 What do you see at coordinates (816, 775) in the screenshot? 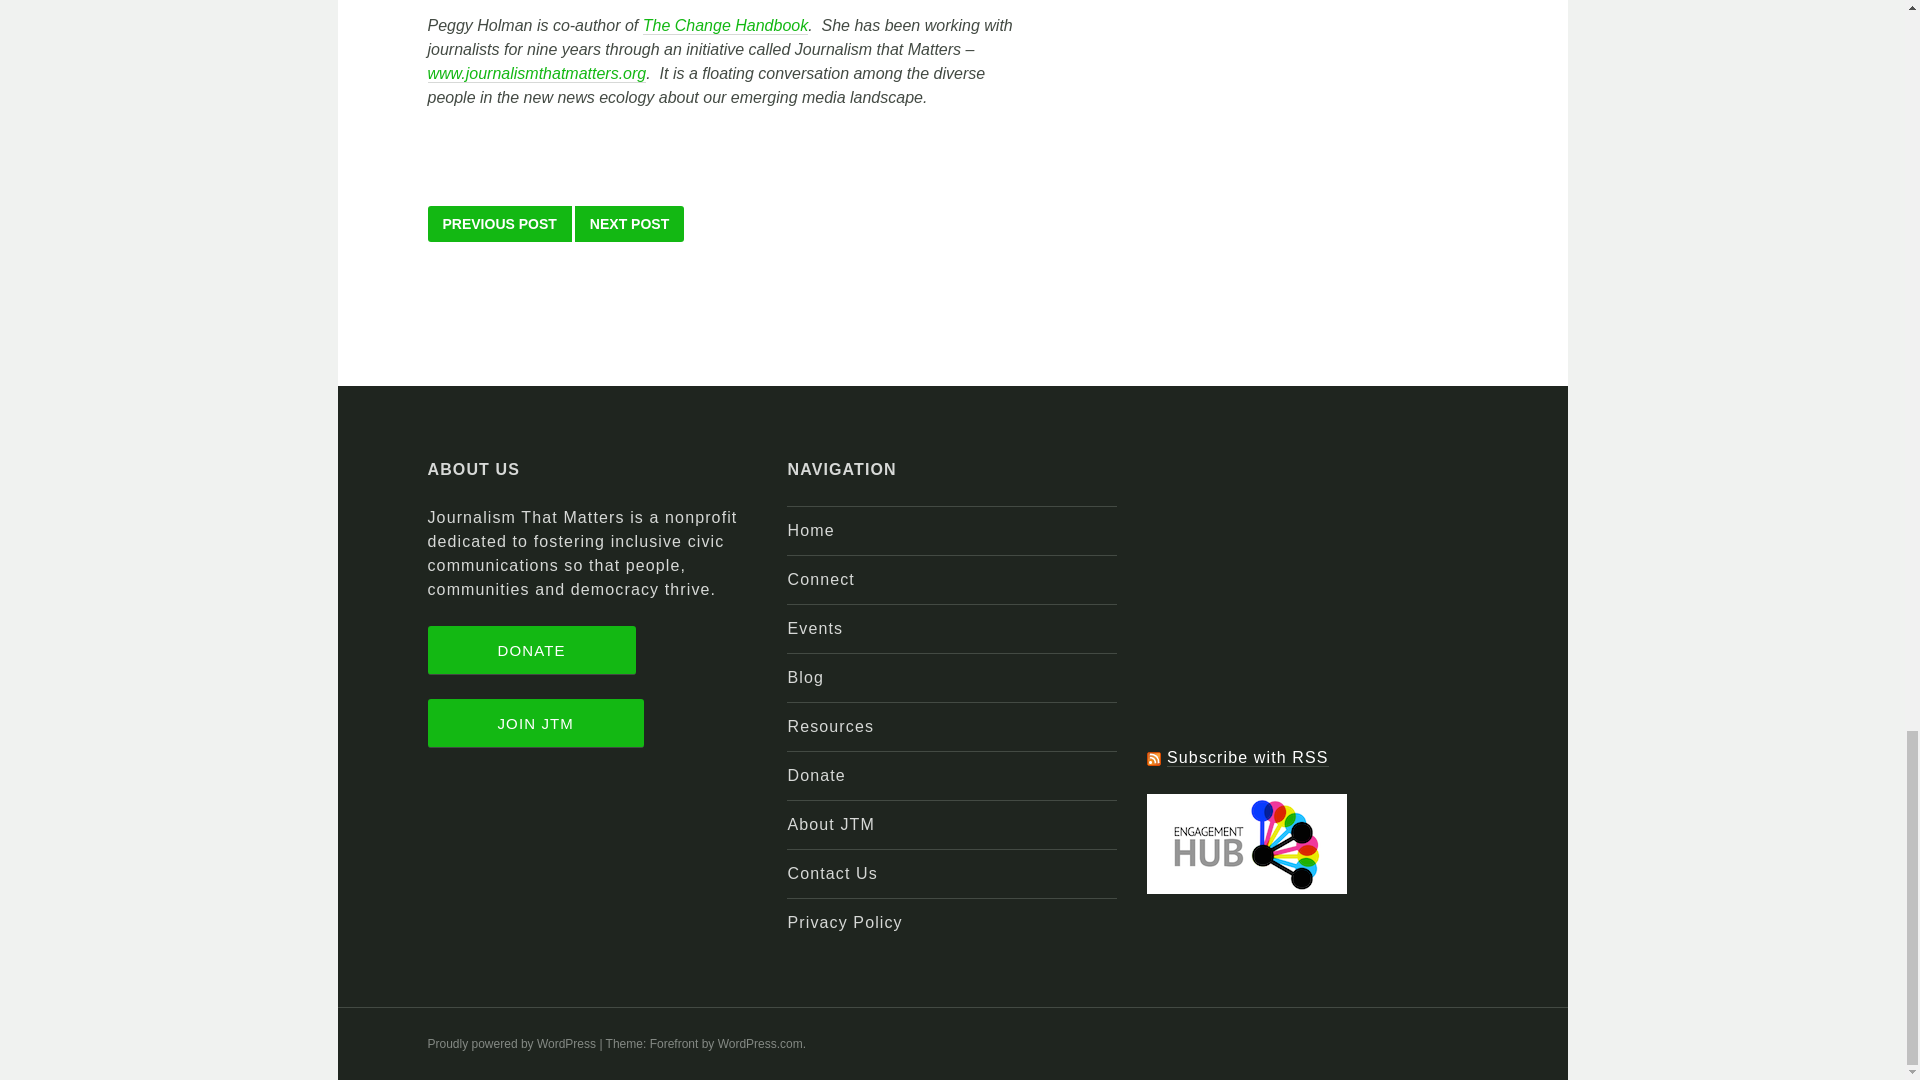
I see `Donate` at bounding box center [816, 775].